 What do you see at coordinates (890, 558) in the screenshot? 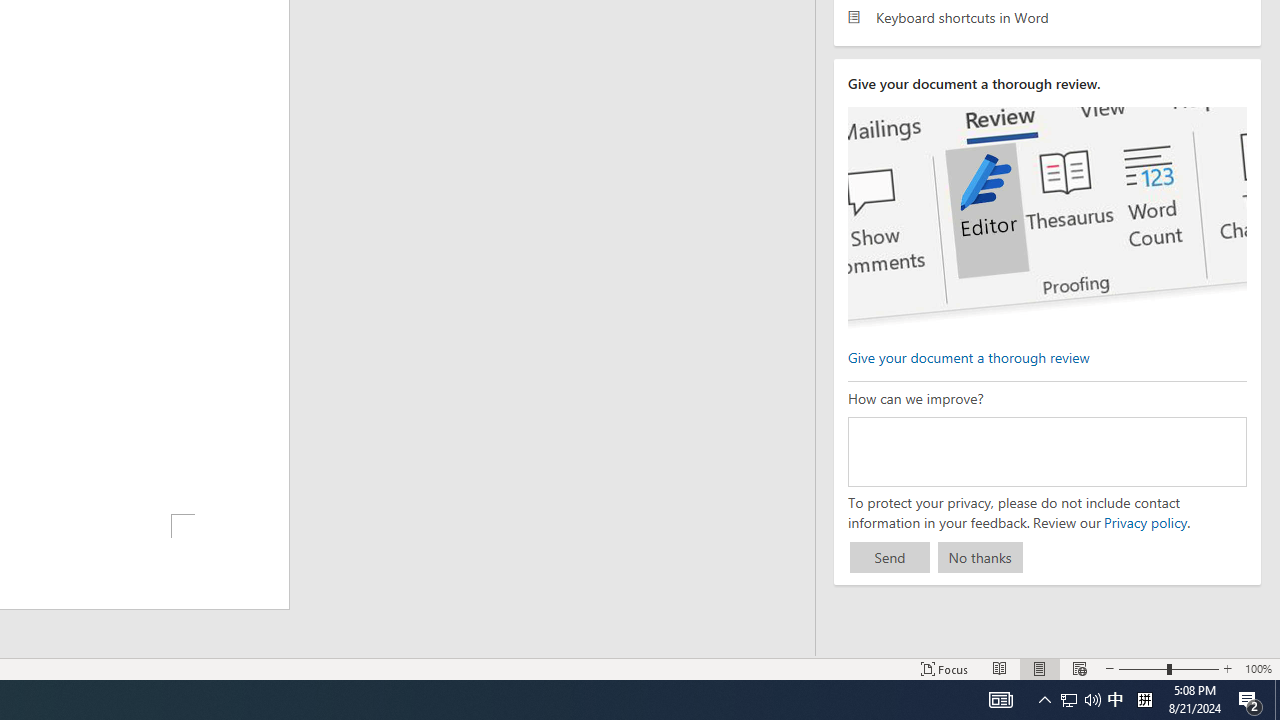
I see `Send` at bounding box center [890, 558].